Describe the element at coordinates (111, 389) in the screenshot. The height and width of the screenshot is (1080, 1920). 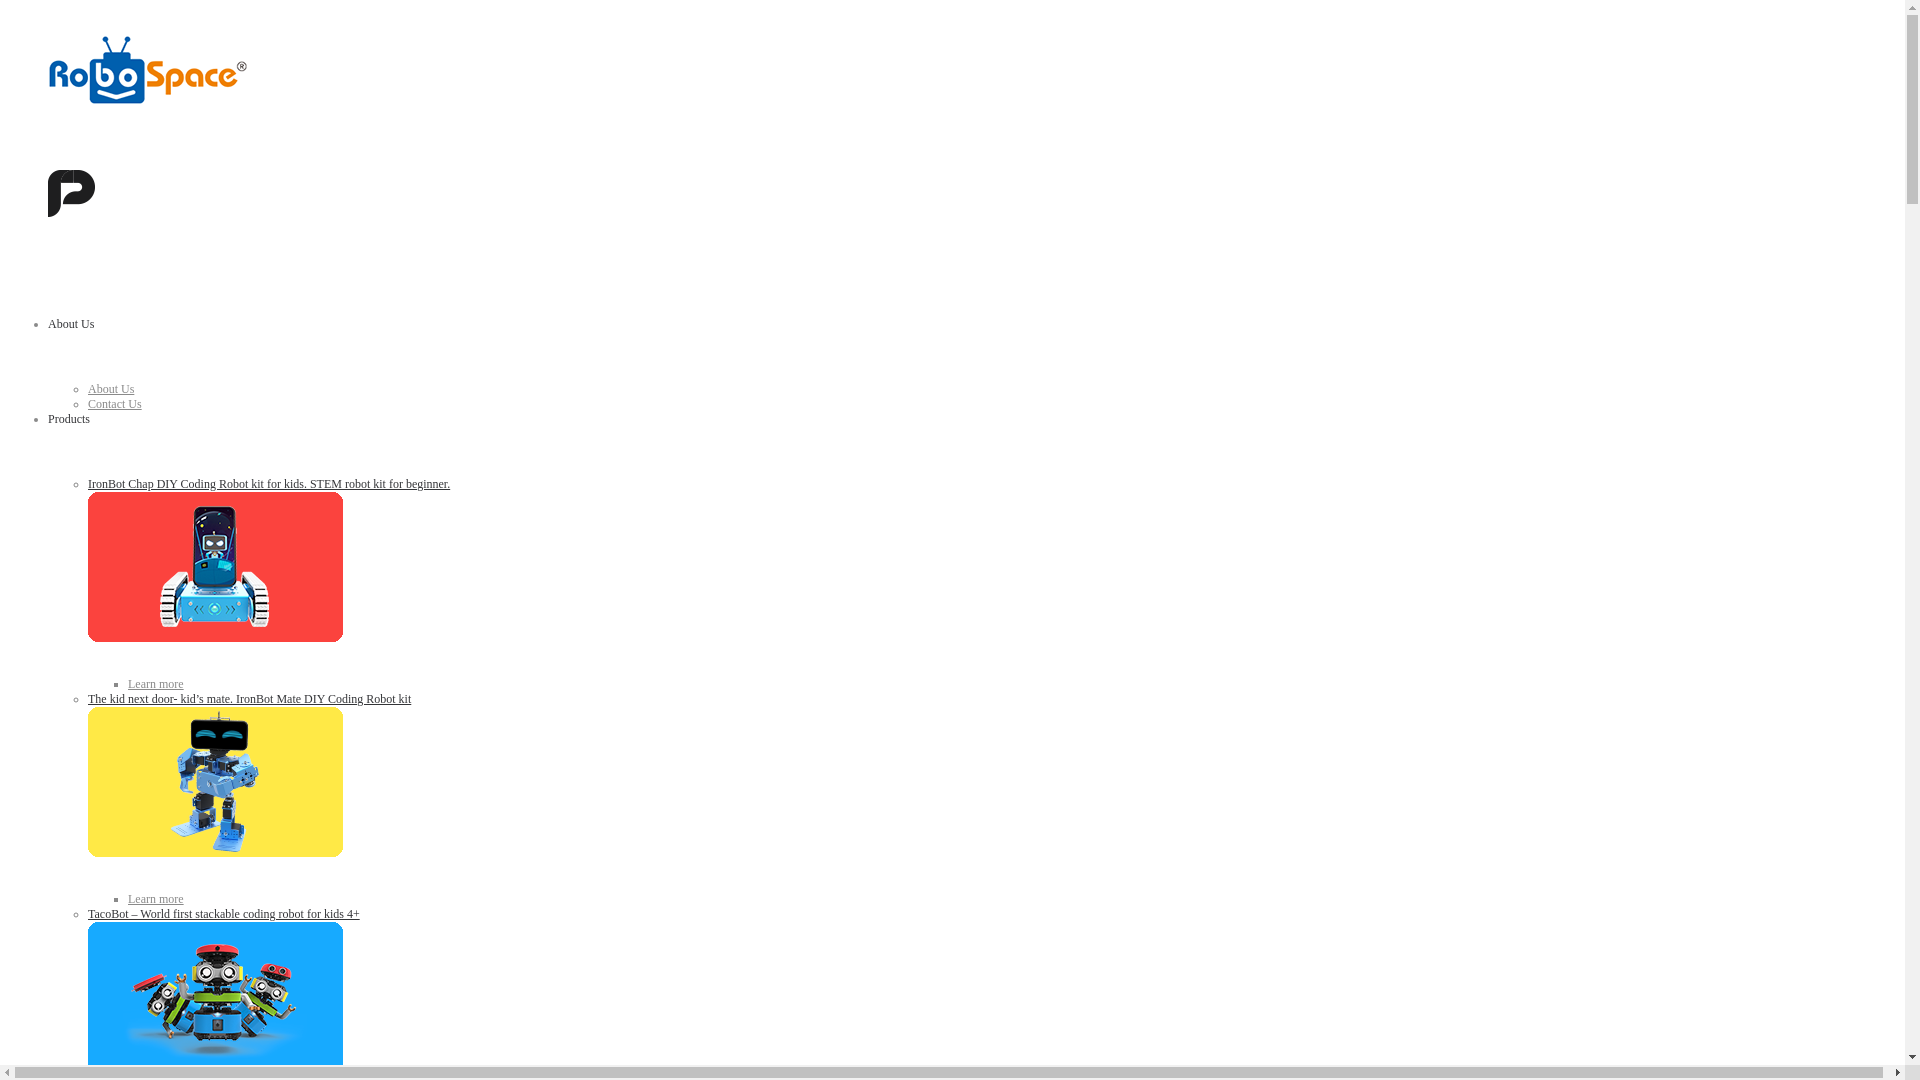
I see `About Us` at that location.